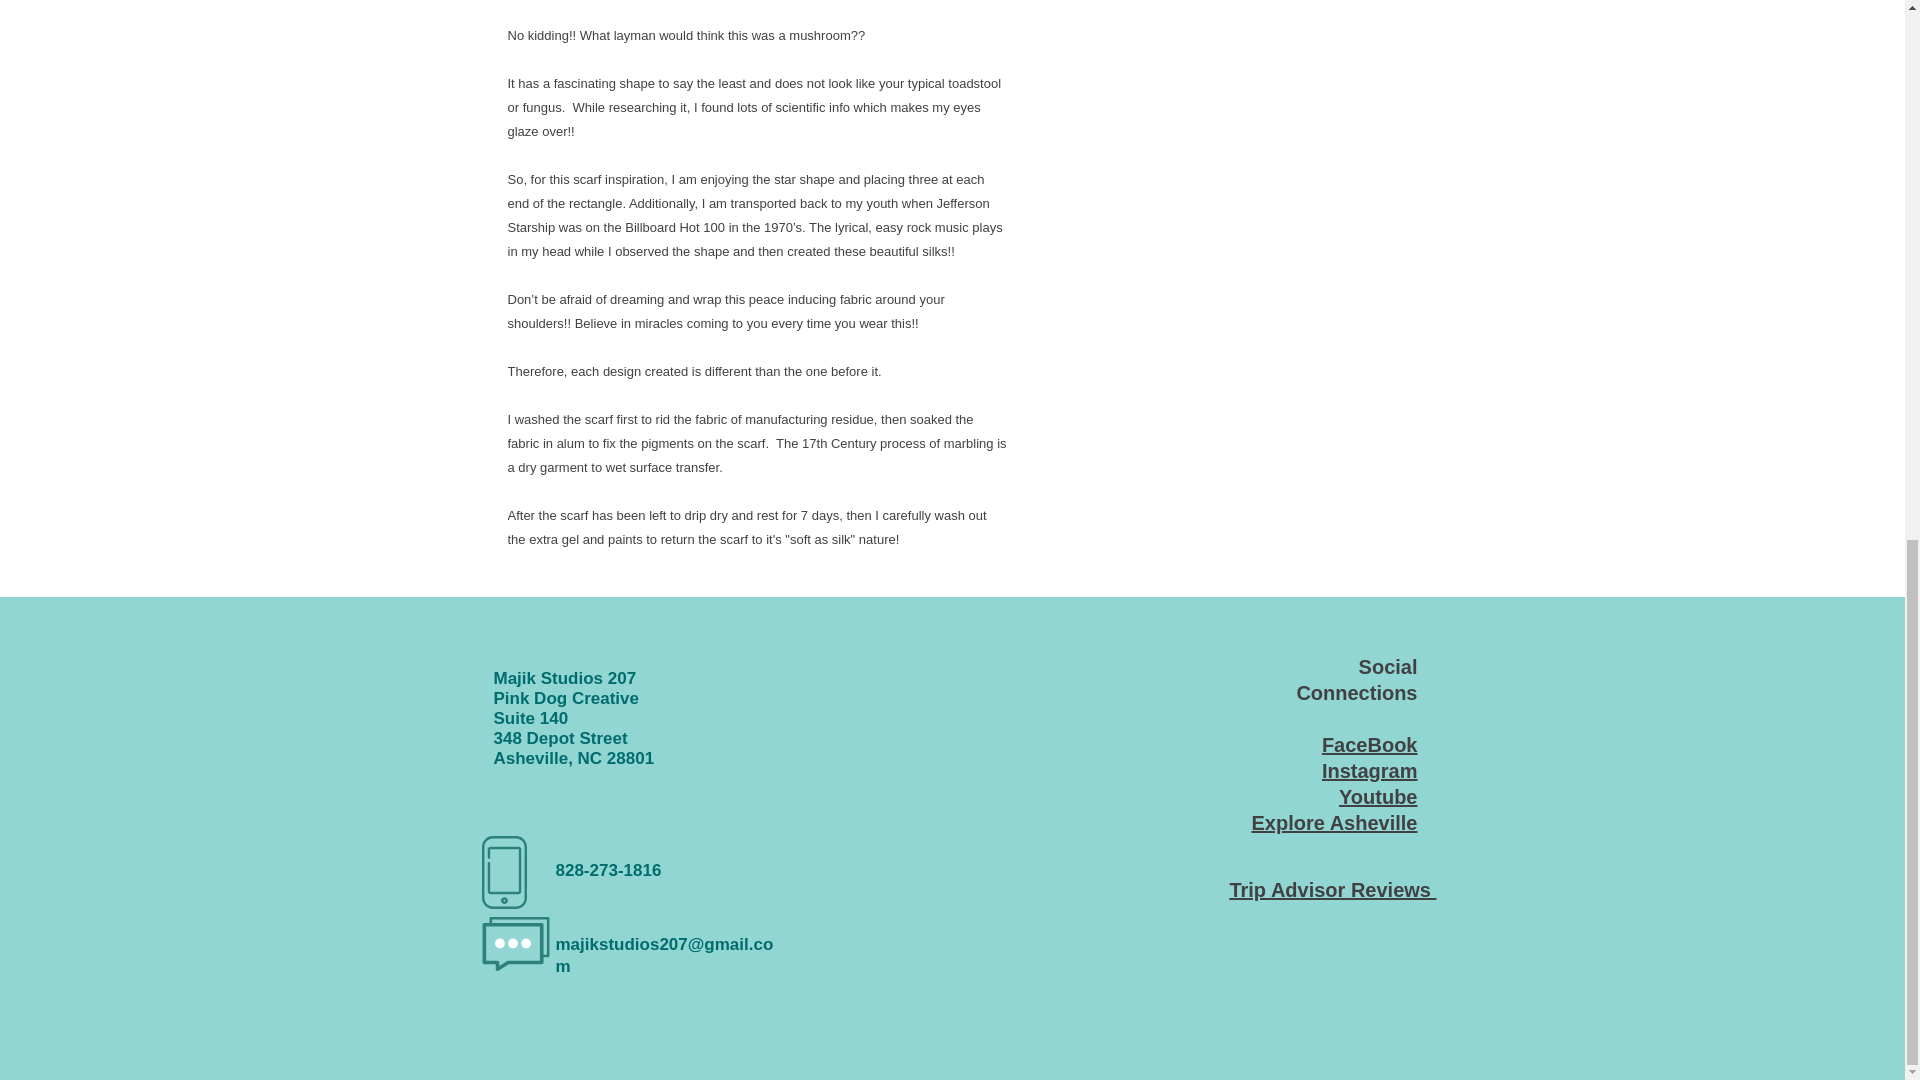  What do you see at coordinates (1370, 770) in the screenshot?
I see `Instagram` at bounding box center [1370, 770].